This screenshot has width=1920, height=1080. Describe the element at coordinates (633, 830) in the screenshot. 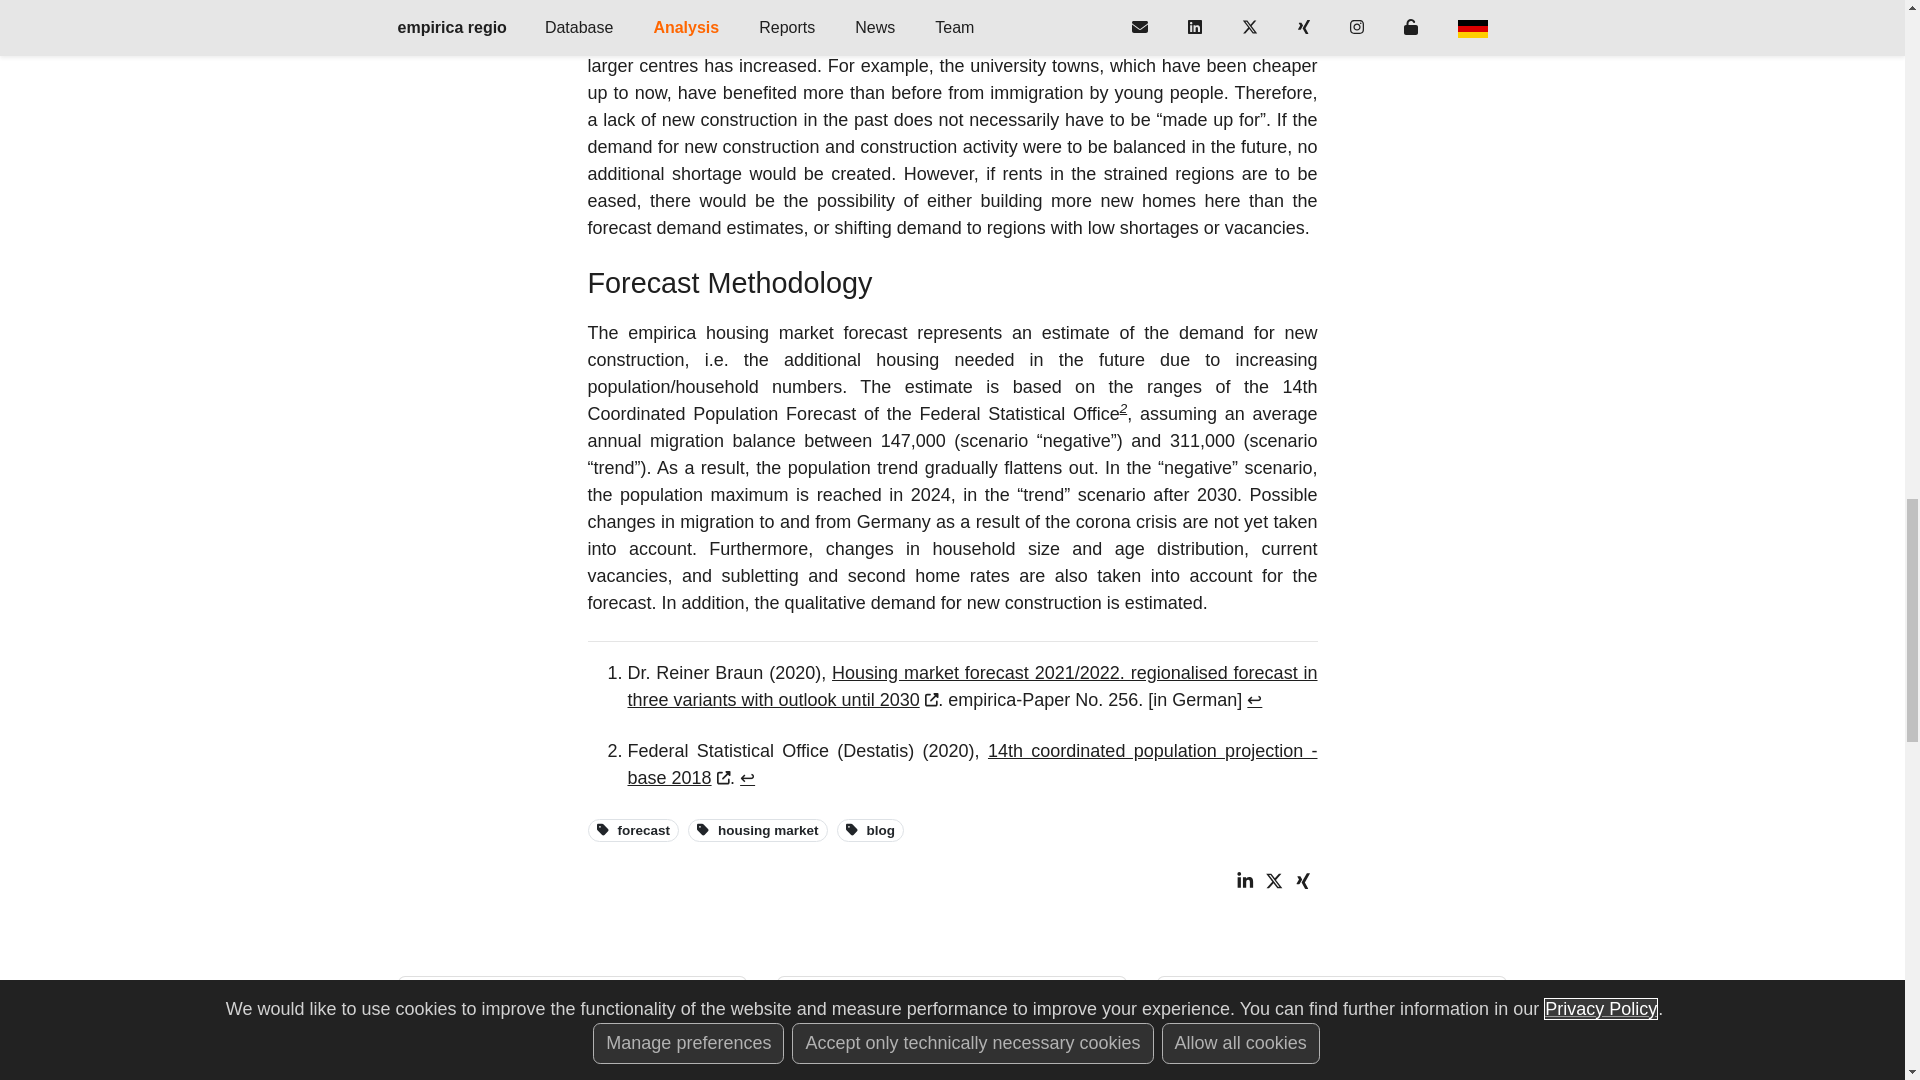

I see `forecast` at that location.